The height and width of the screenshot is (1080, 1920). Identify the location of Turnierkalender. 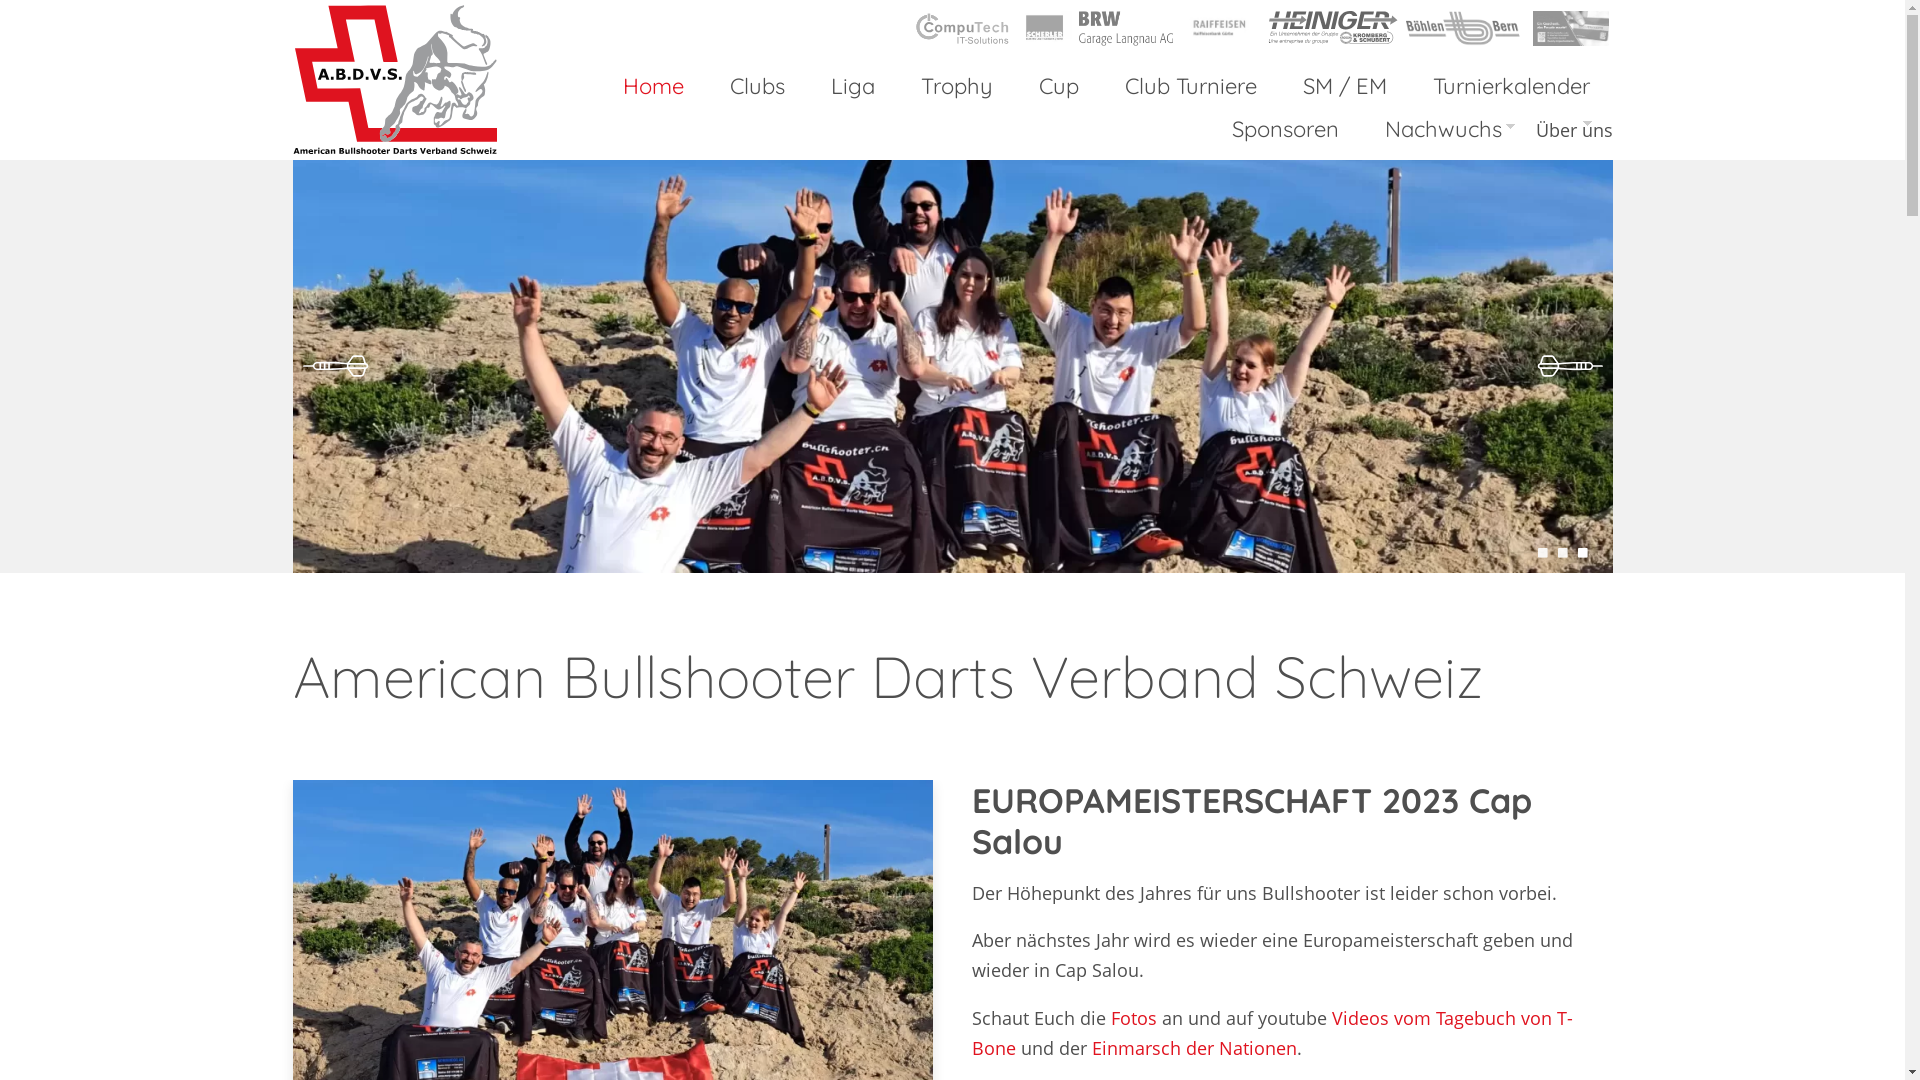
(1512, 86).